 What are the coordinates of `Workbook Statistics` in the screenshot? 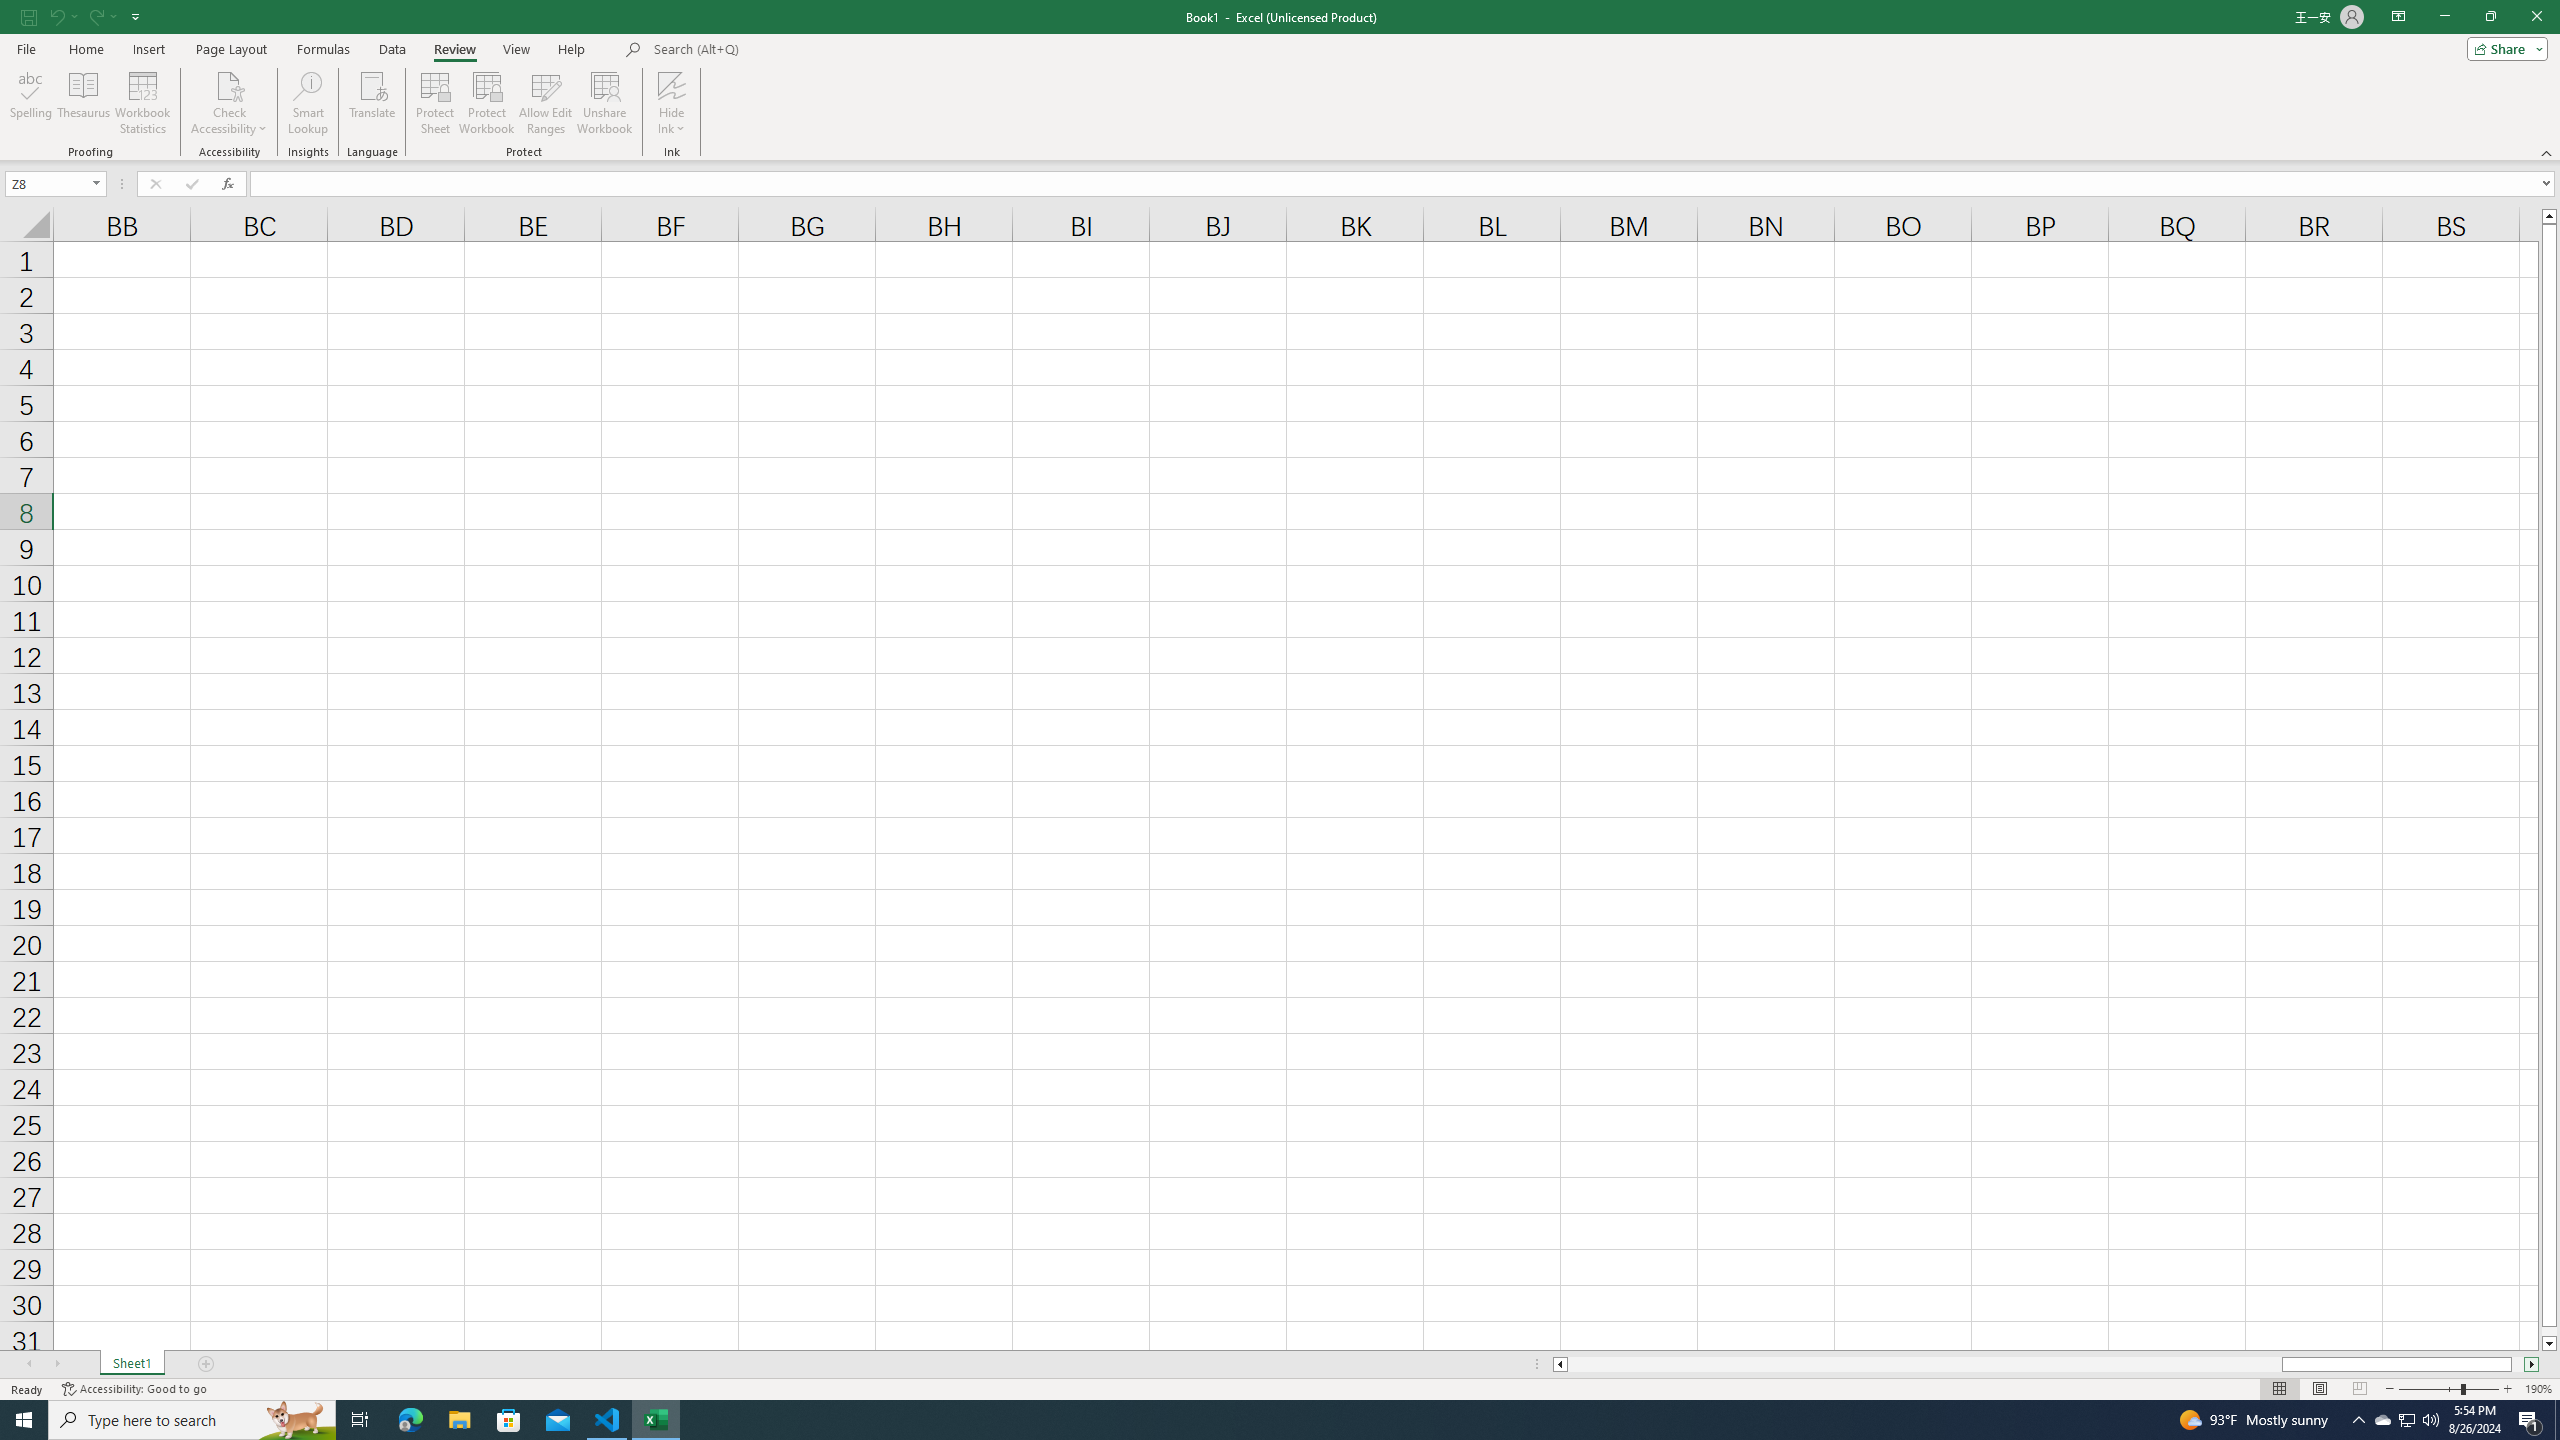 It's located at (143, 103).